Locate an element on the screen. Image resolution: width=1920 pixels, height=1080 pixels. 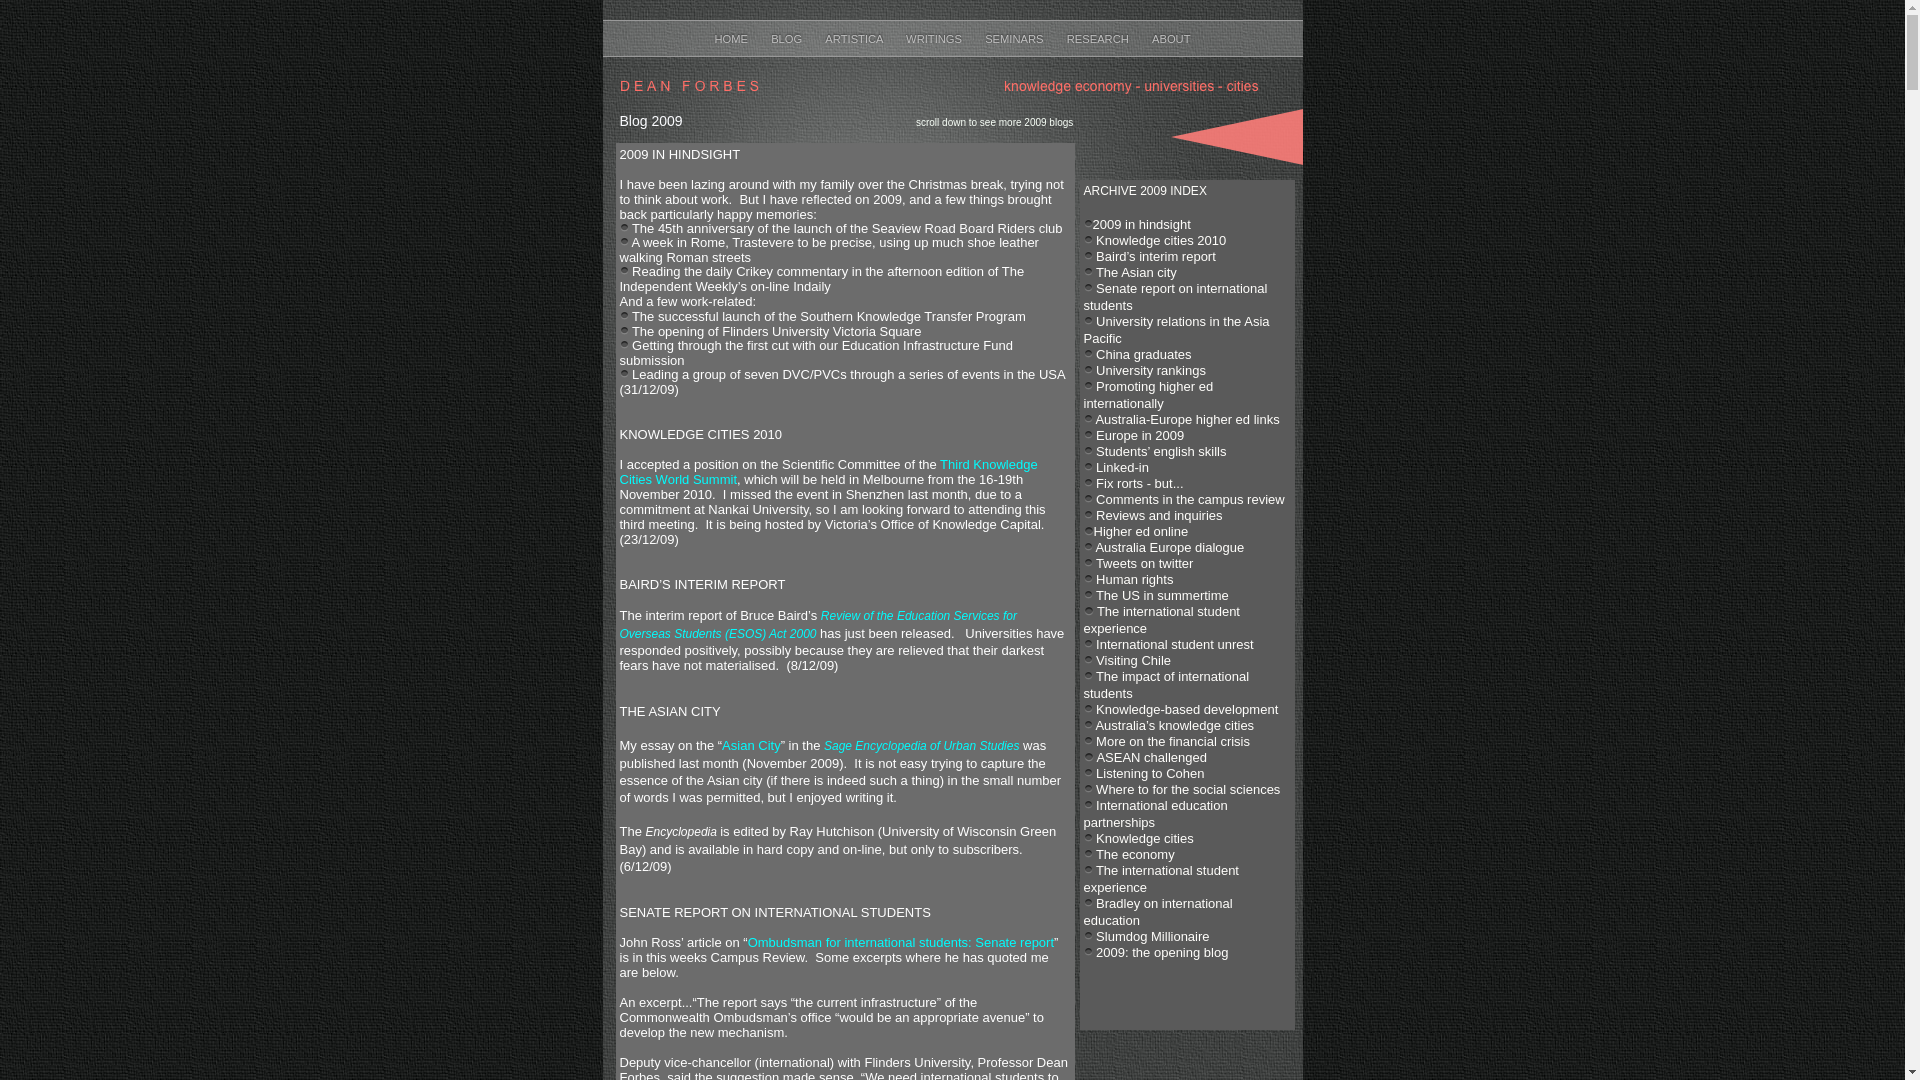
Ombudsman for international students: Senate report is located at coordinates (901, 942).